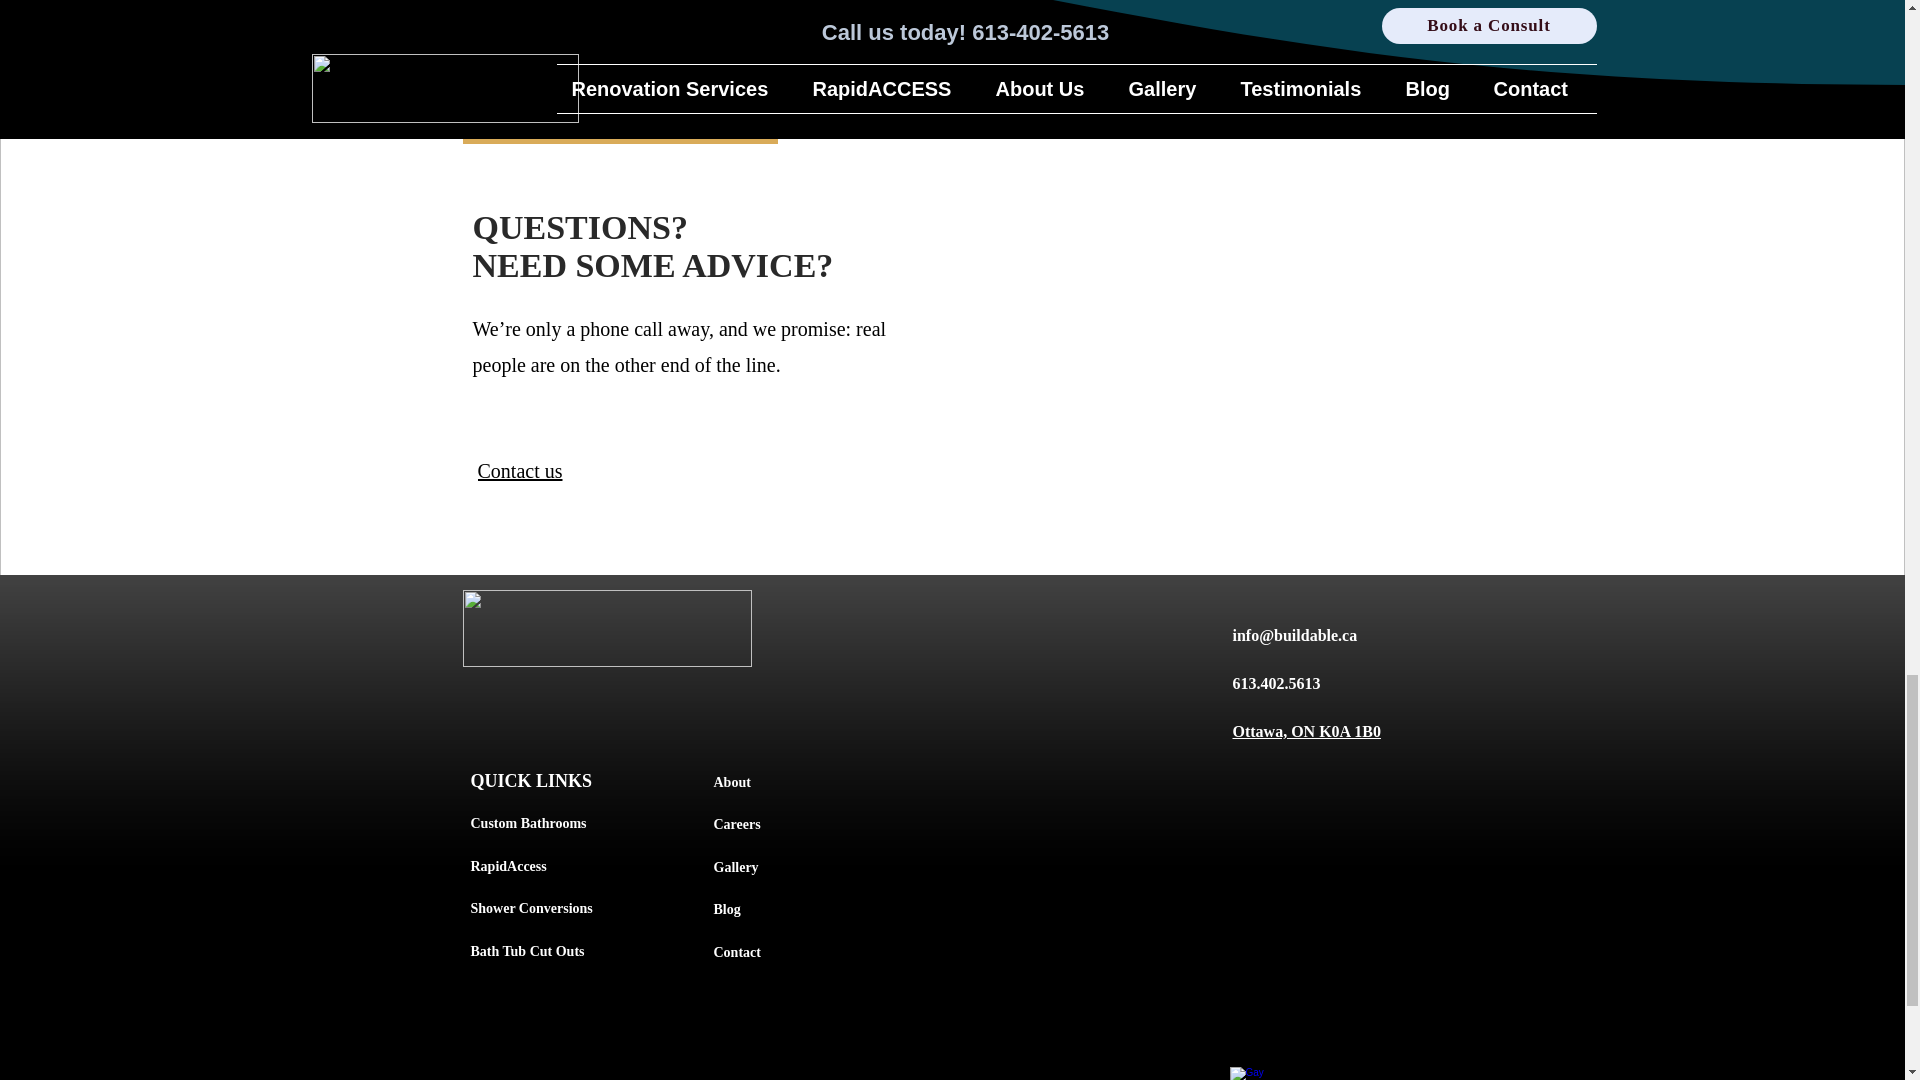 The width and height of the screenshot is (1920, 1080). I want to click on Shower Conversions, so click(530, 908).